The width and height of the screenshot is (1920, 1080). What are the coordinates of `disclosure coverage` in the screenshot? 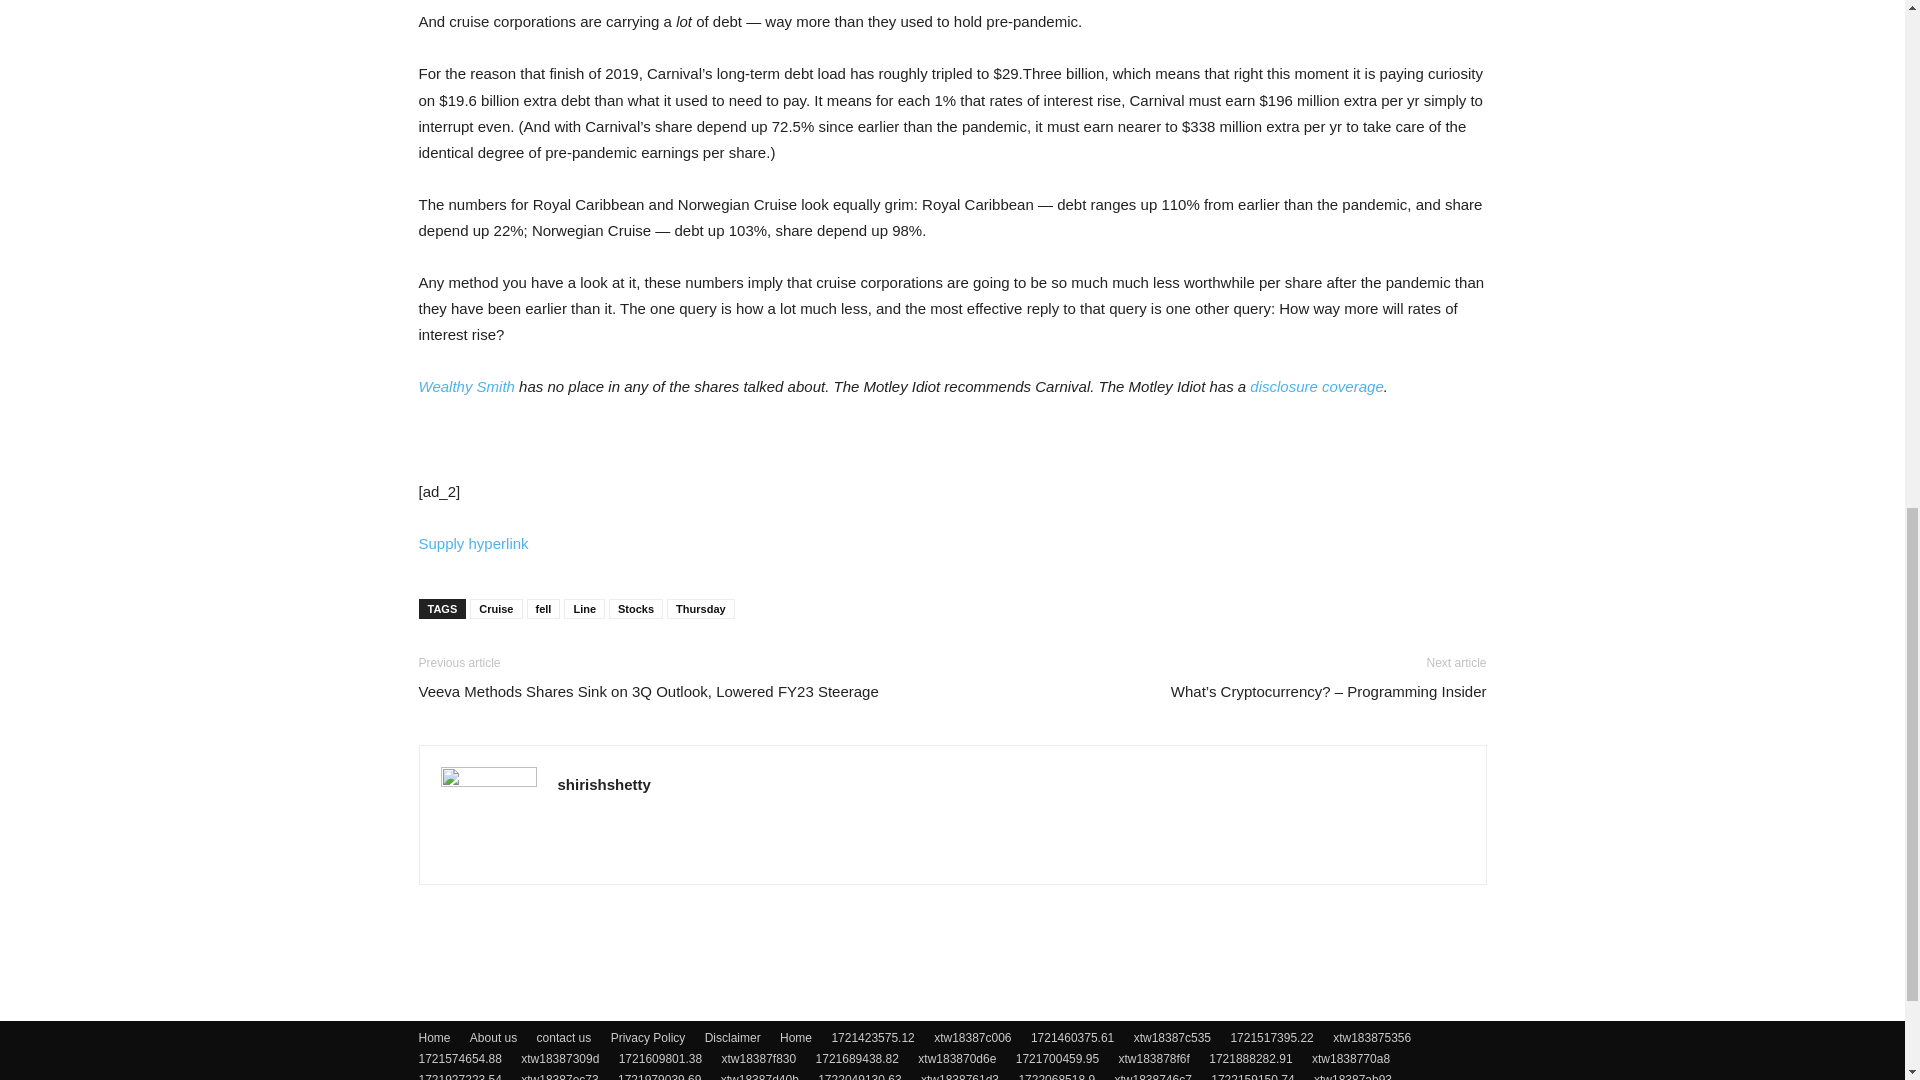 It's located at (1316, 386).